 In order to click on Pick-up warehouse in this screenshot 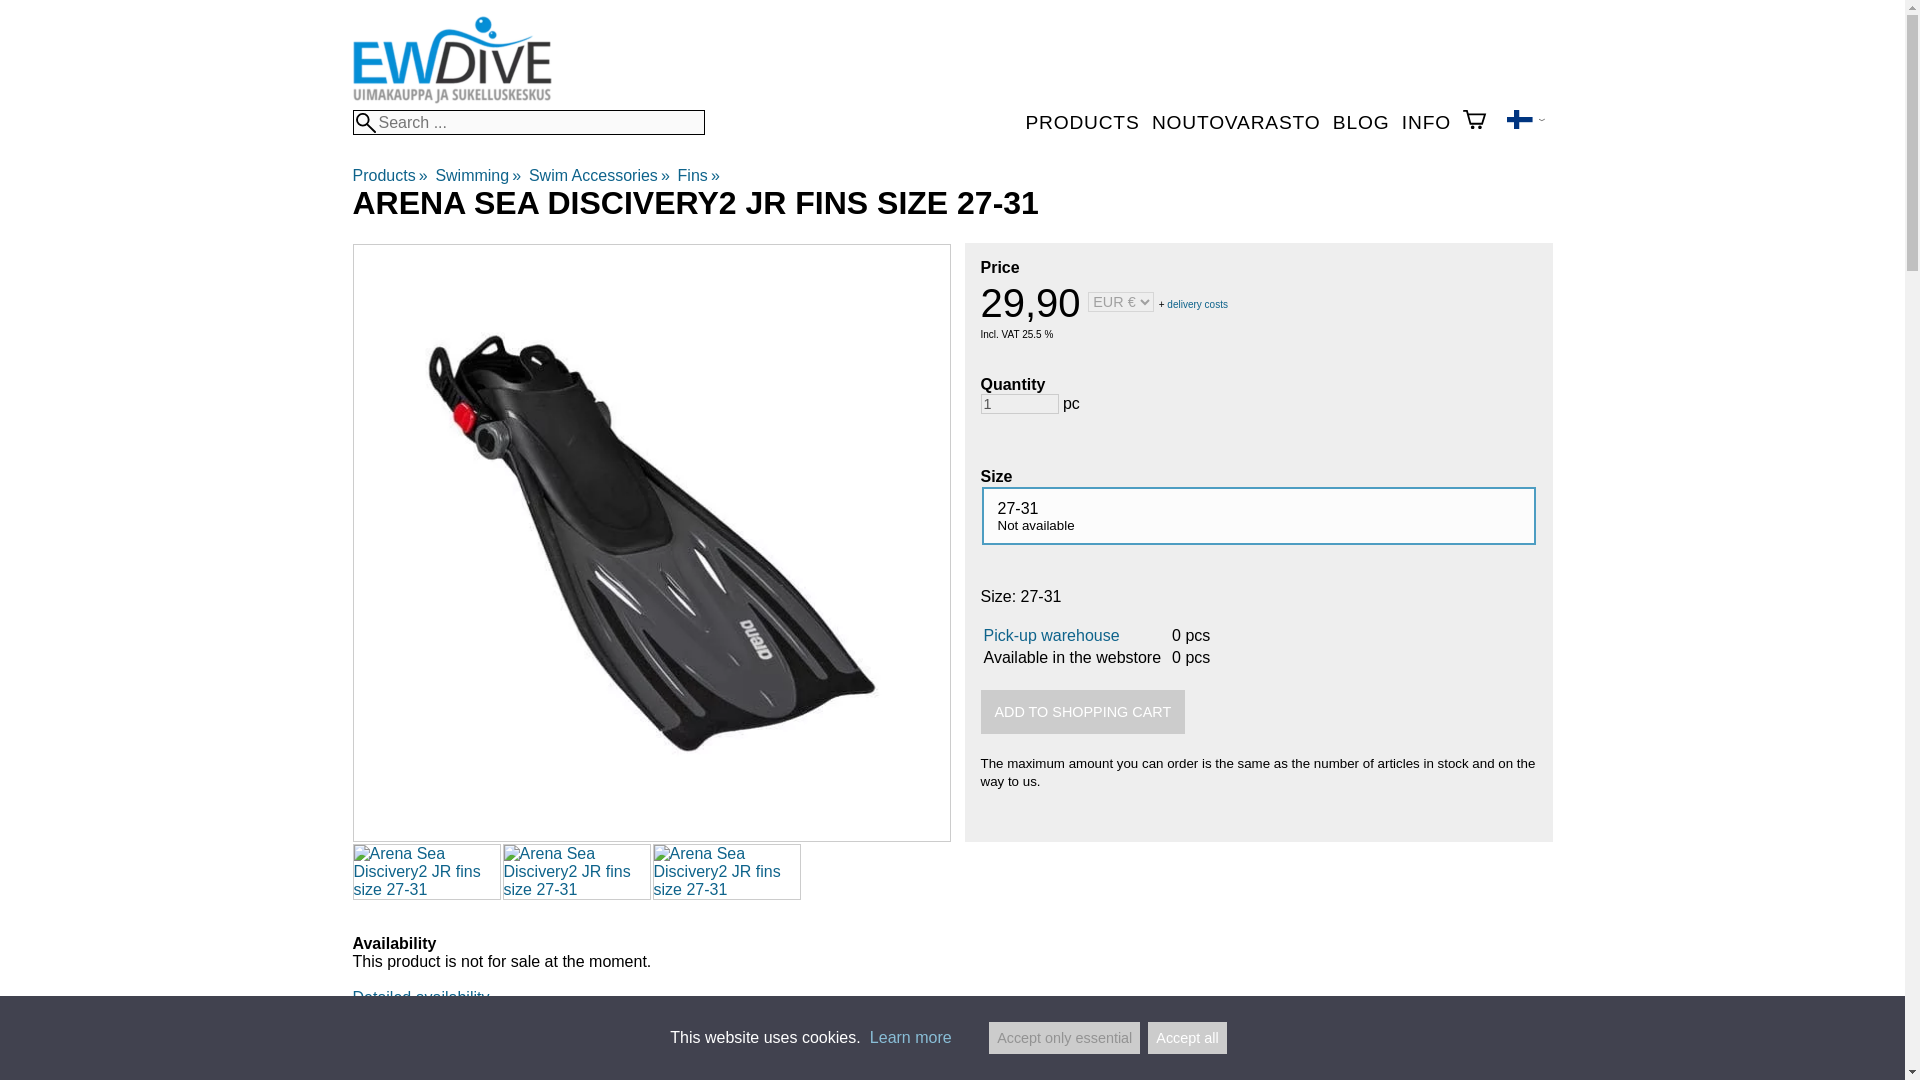, I will do `click(1051, 635)`.